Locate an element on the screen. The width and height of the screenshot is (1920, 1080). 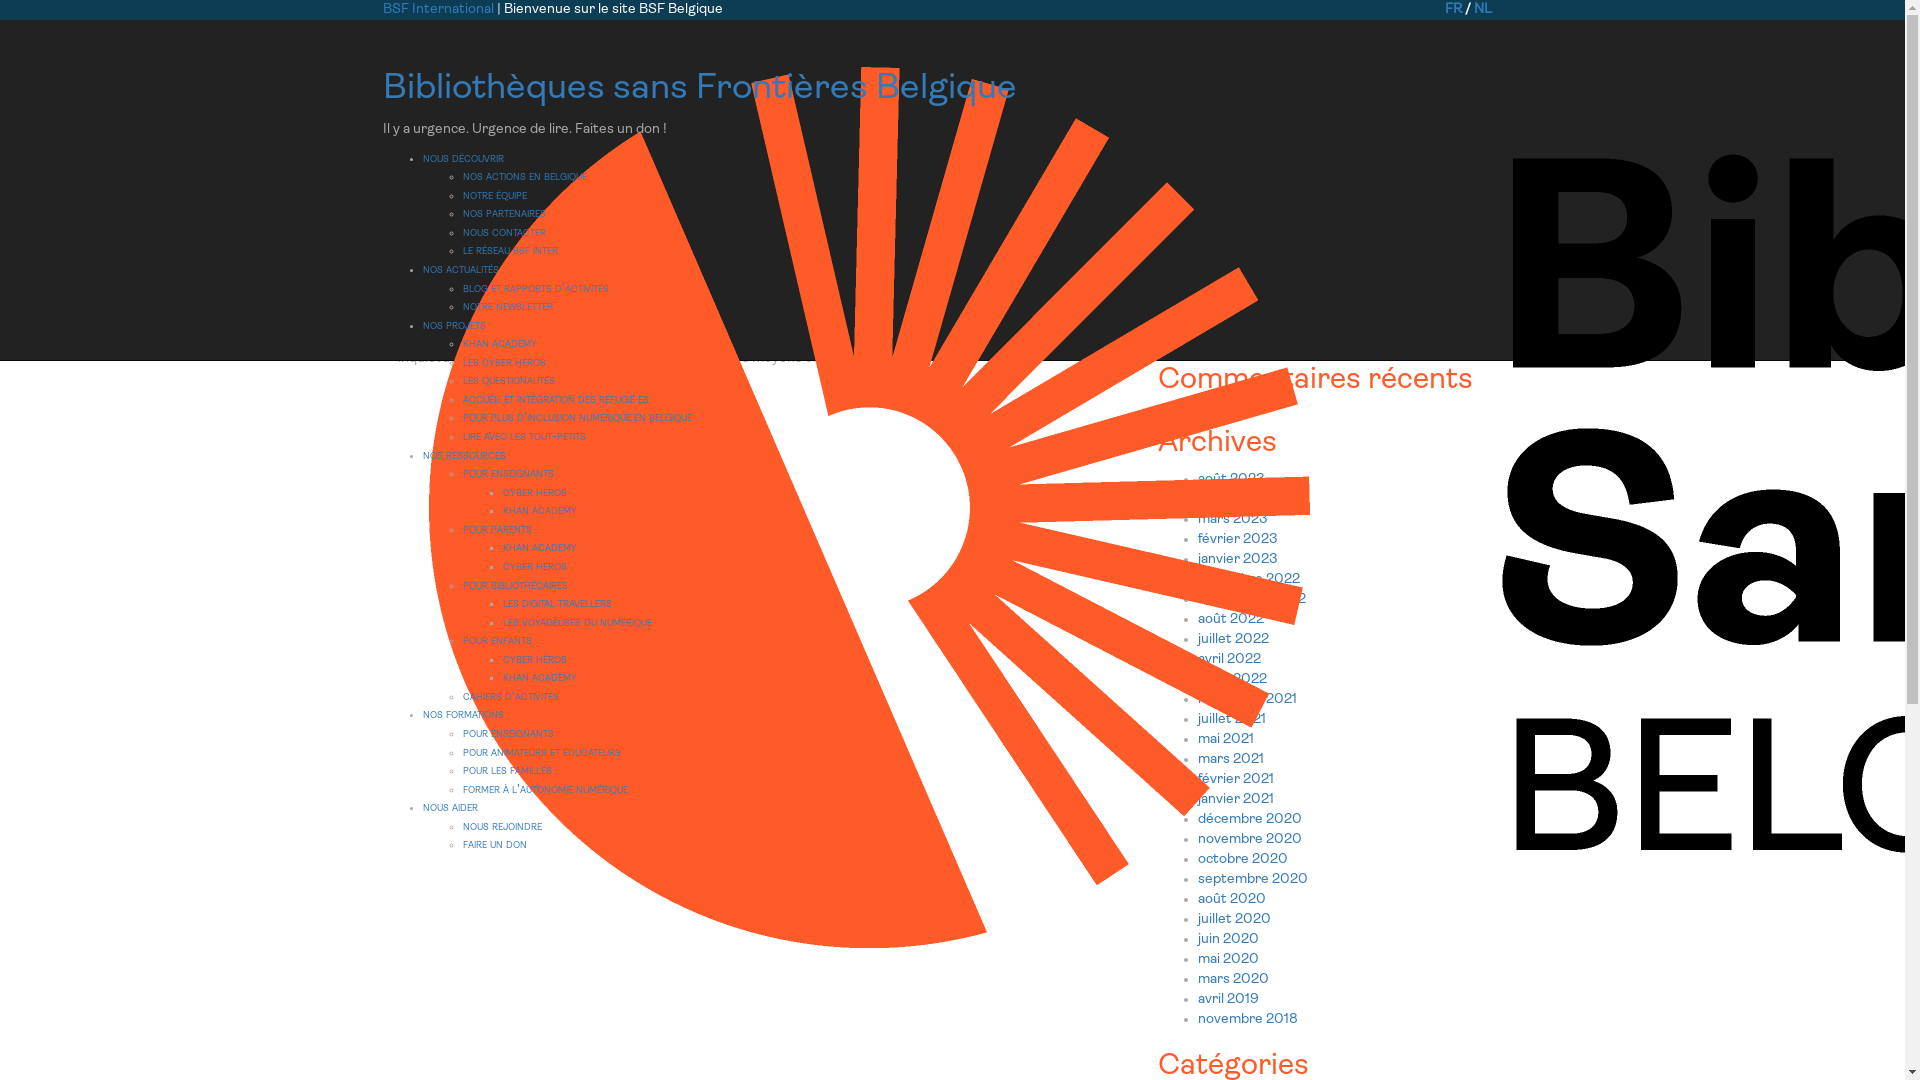
lire avec les tout-petits is located at coordinates (524, 436).